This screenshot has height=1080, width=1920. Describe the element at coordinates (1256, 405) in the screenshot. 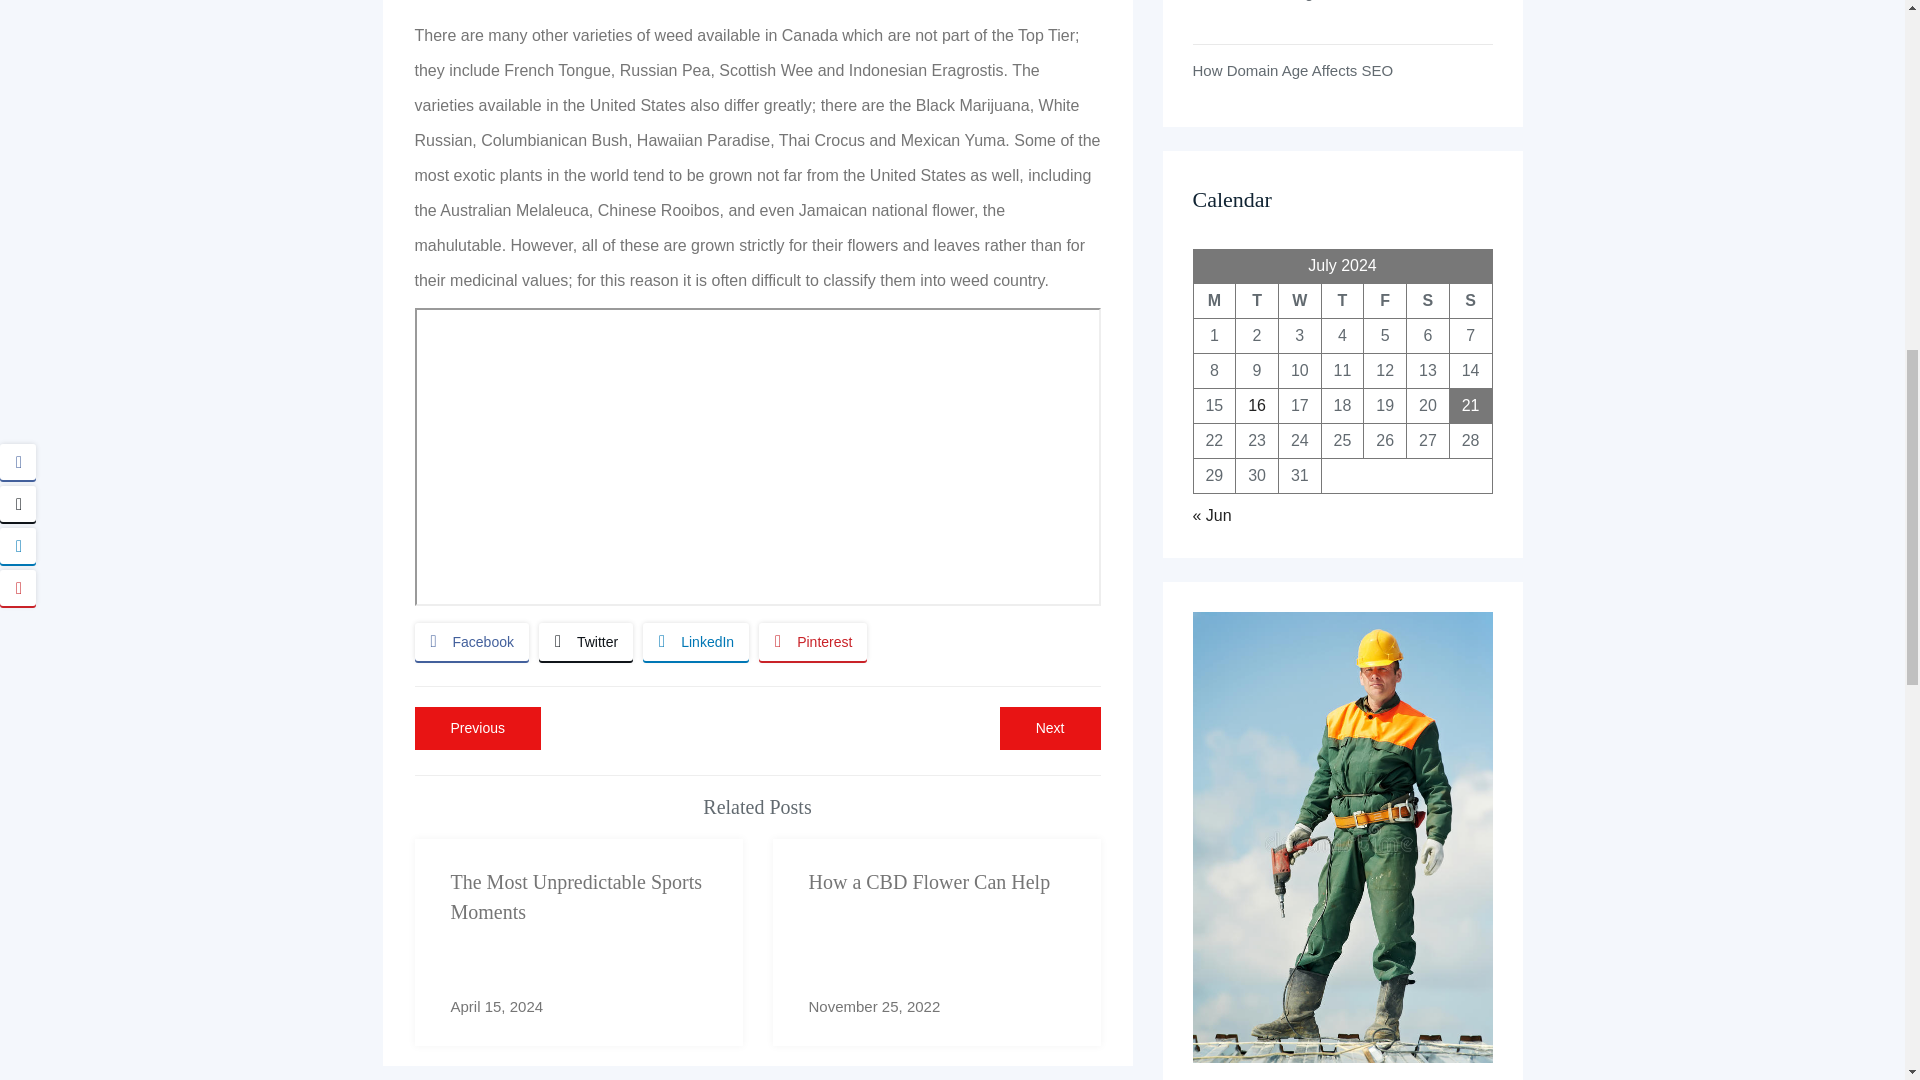

I see `Wednesday` at that location.